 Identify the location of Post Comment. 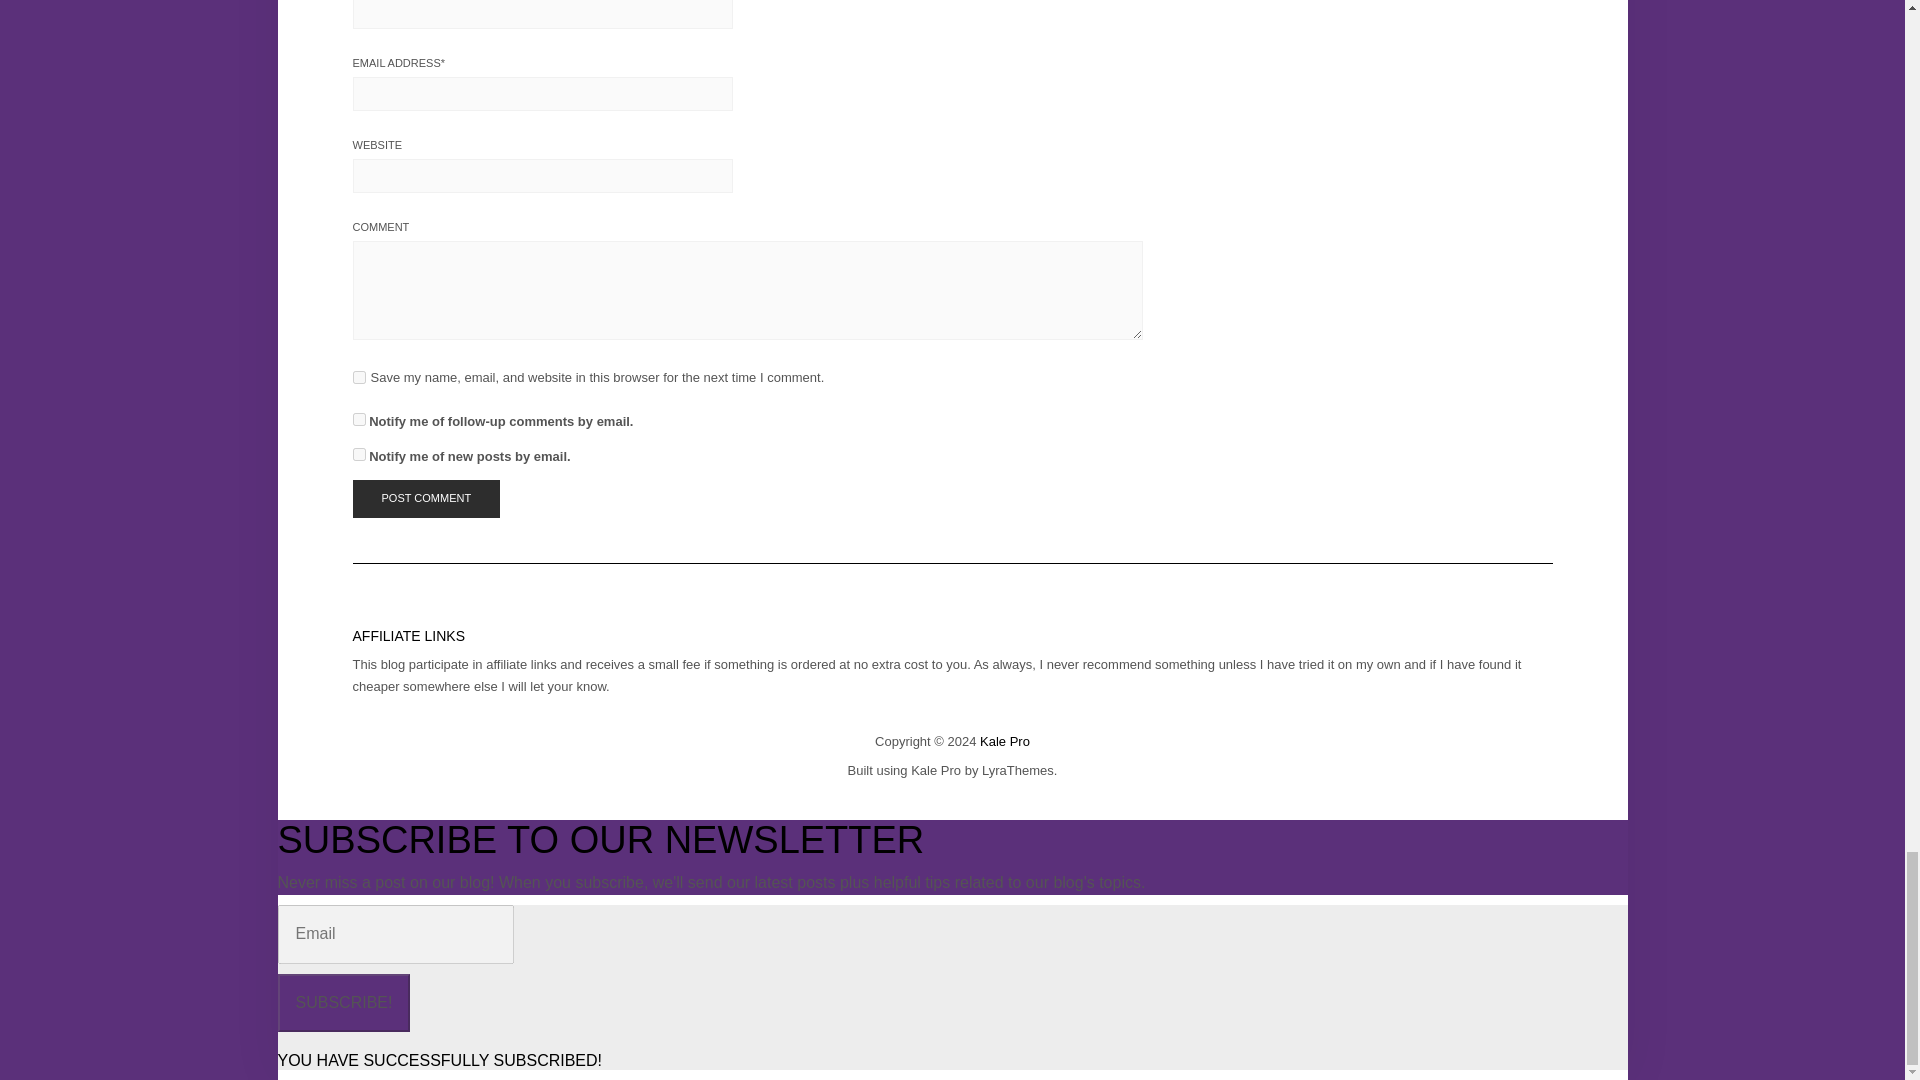
(425, 498).